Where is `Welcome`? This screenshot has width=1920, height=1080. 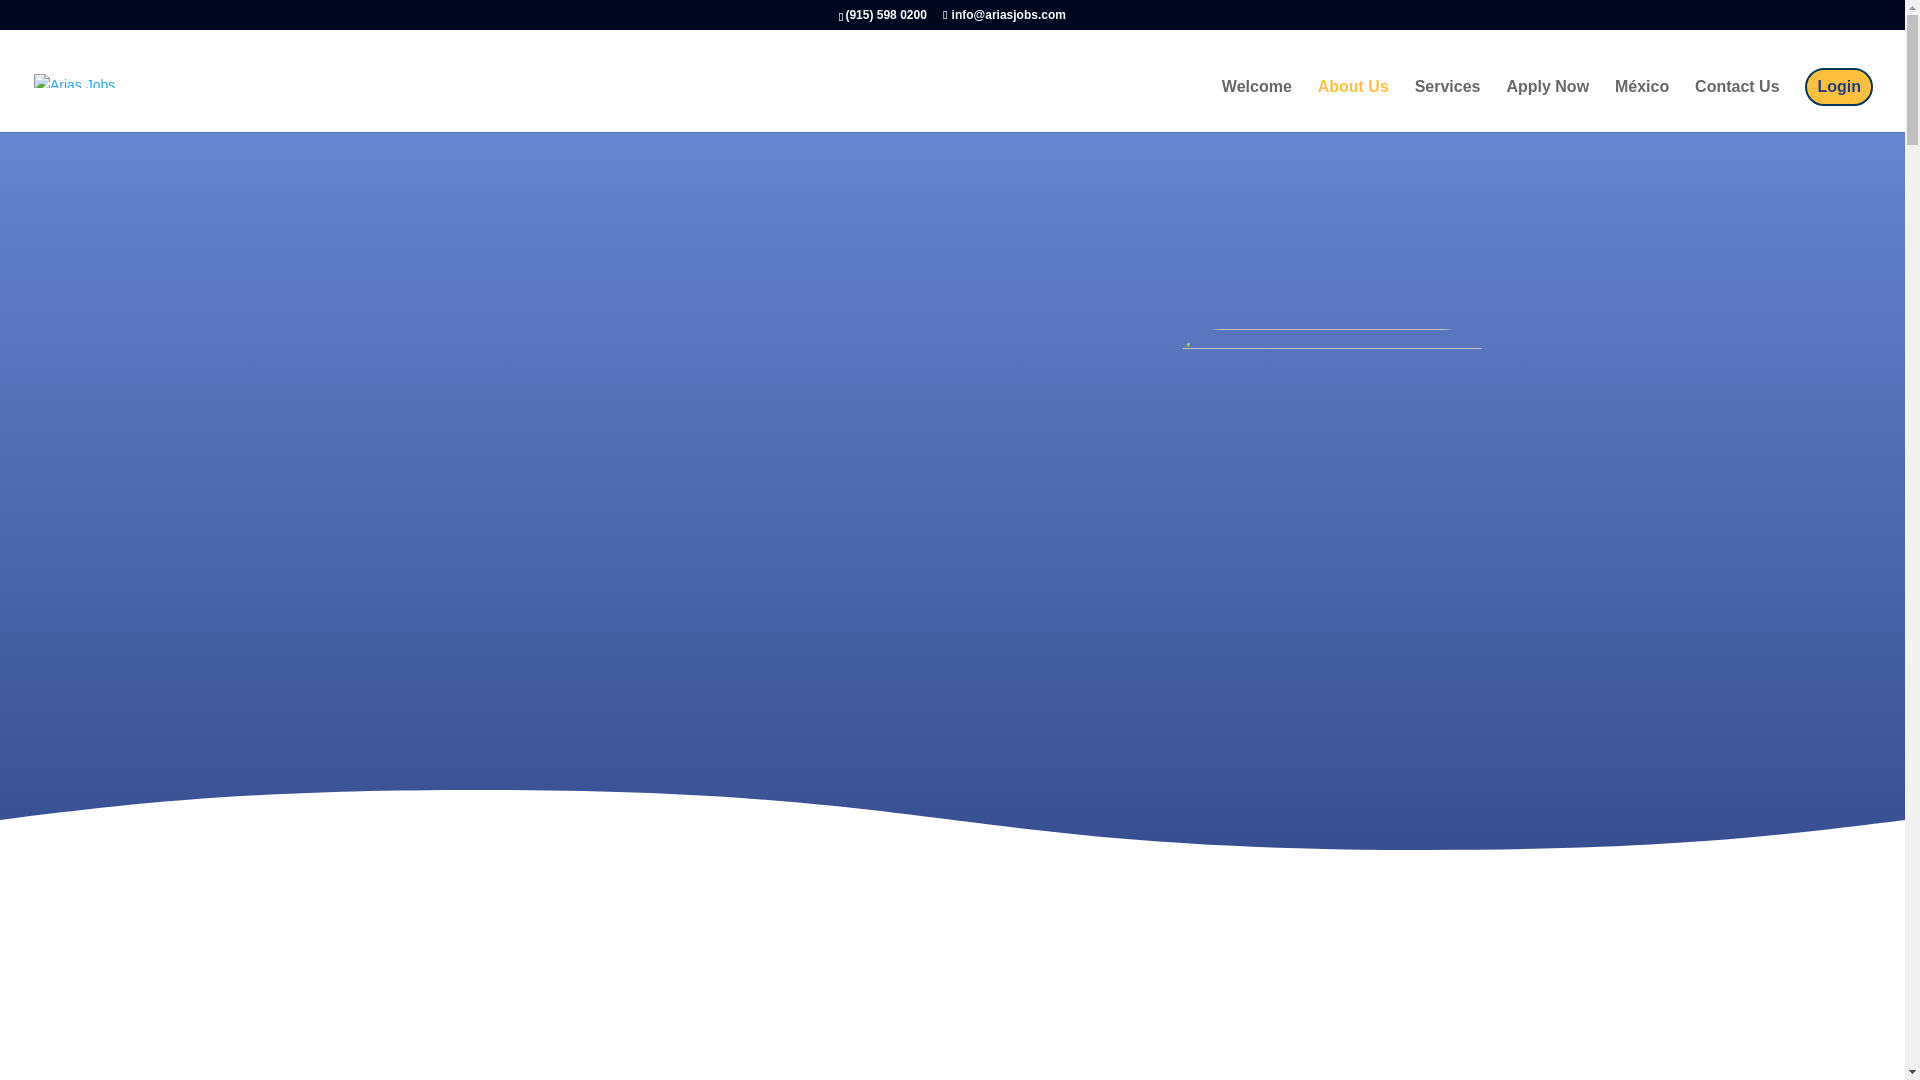 Welcome is located at coordinates (1256, 105).